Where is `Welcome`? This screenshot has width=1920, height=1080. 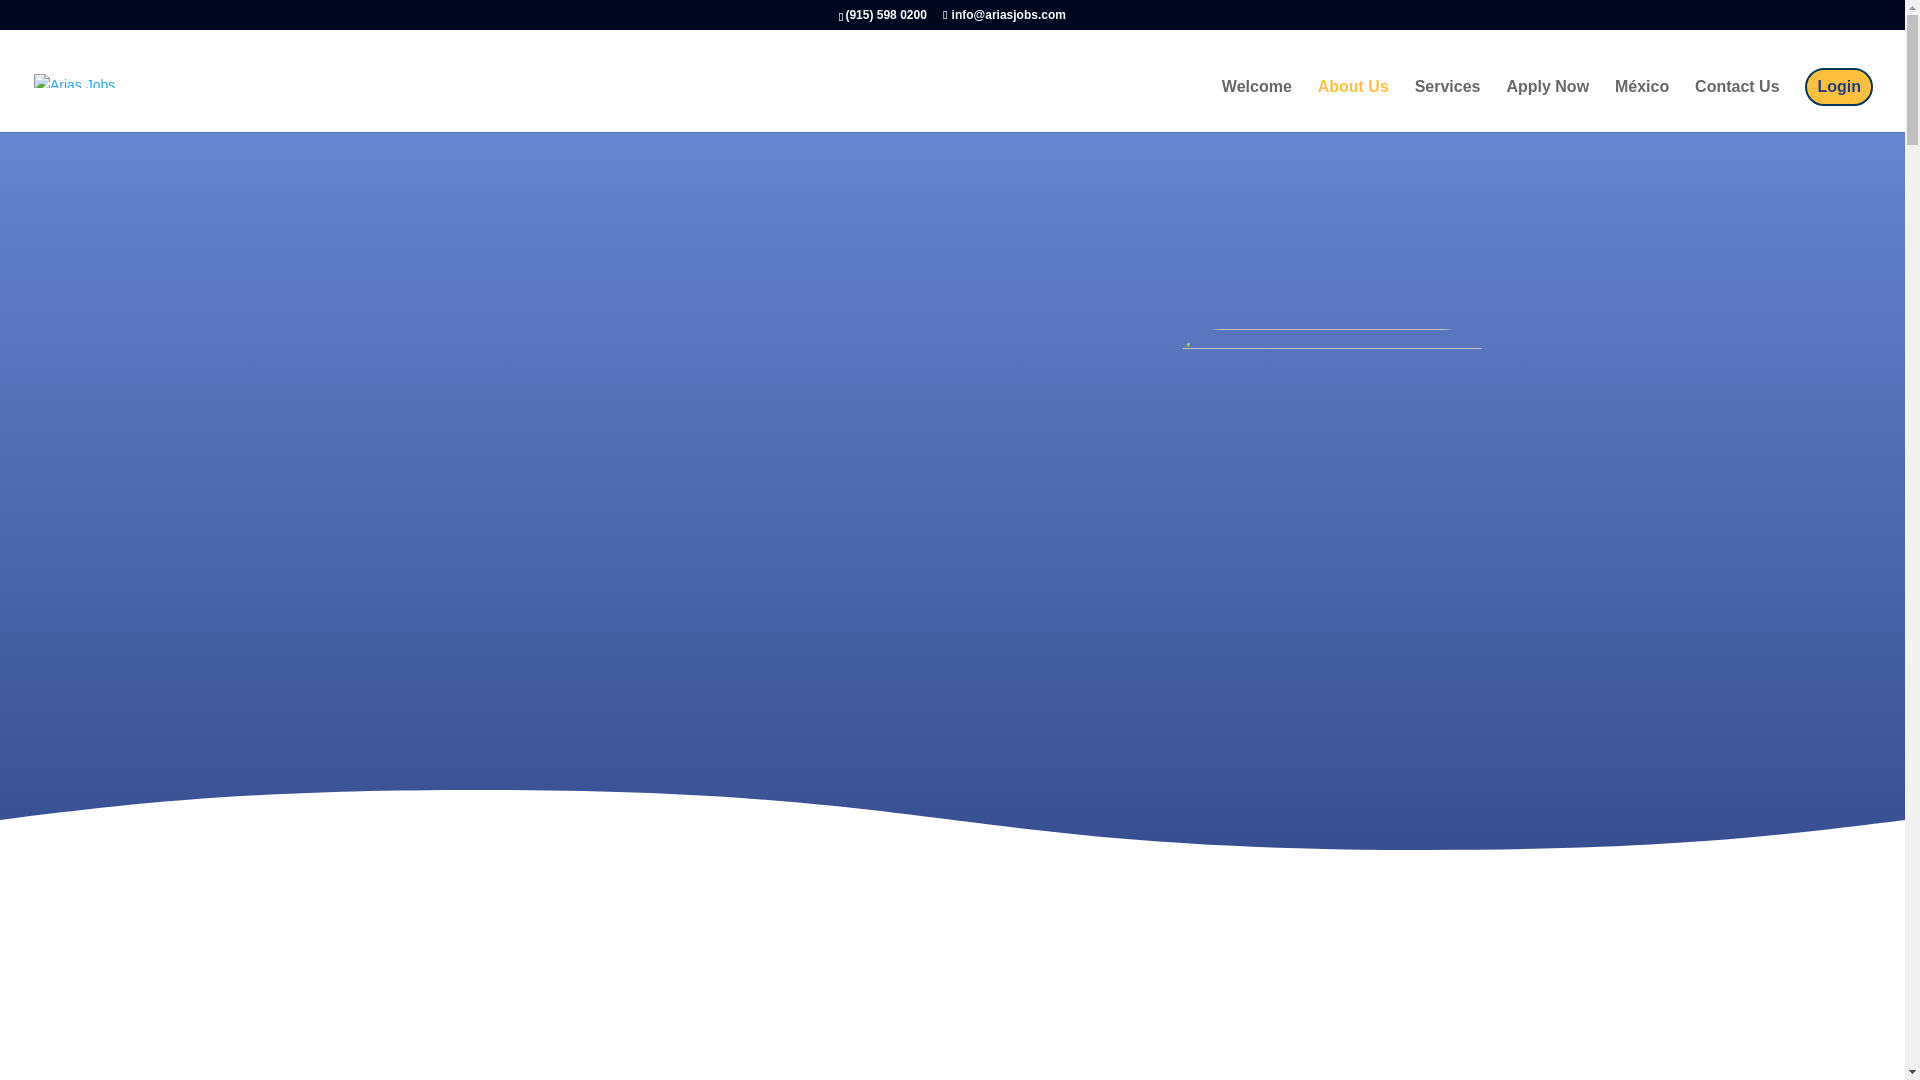 Welcome is located at coordinates (1256, 105).